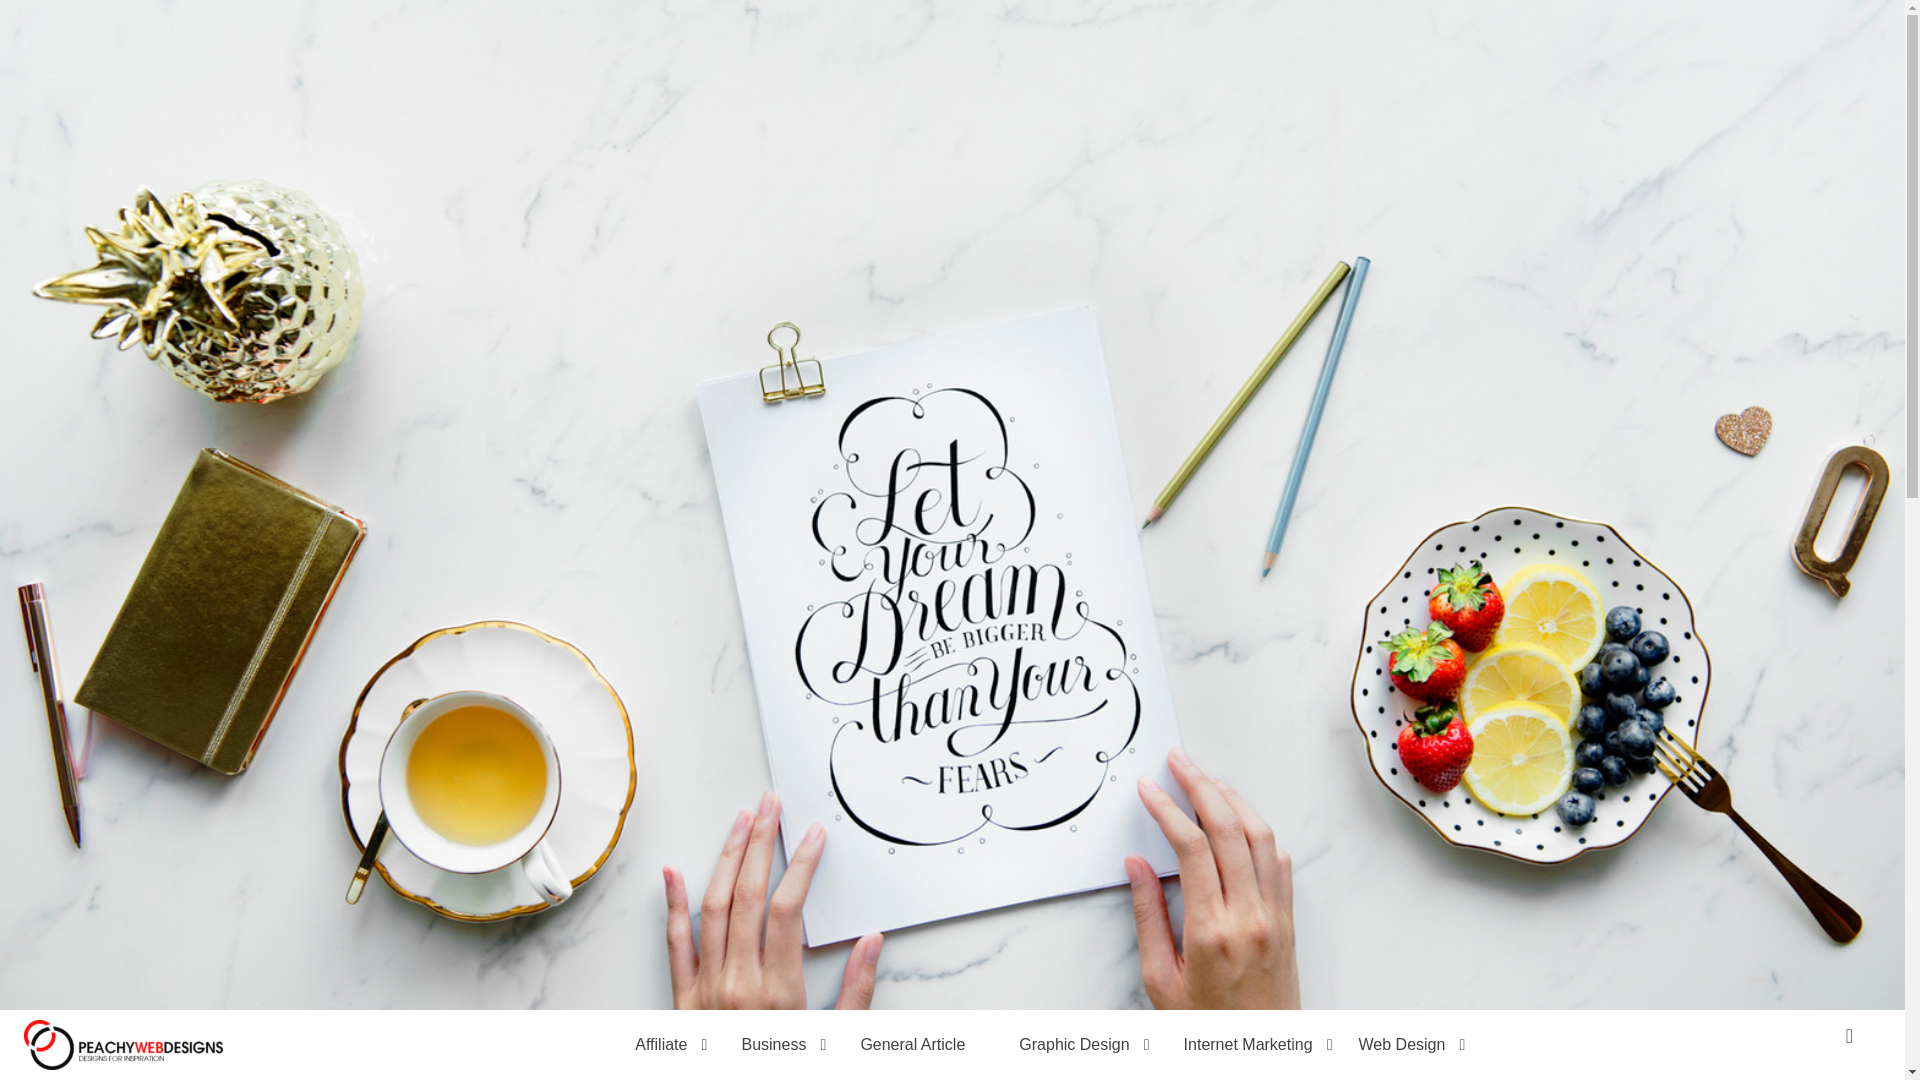 The height and width of the screenshot is (1080, 1920). I want to click on General Article, so click(912, 1045).